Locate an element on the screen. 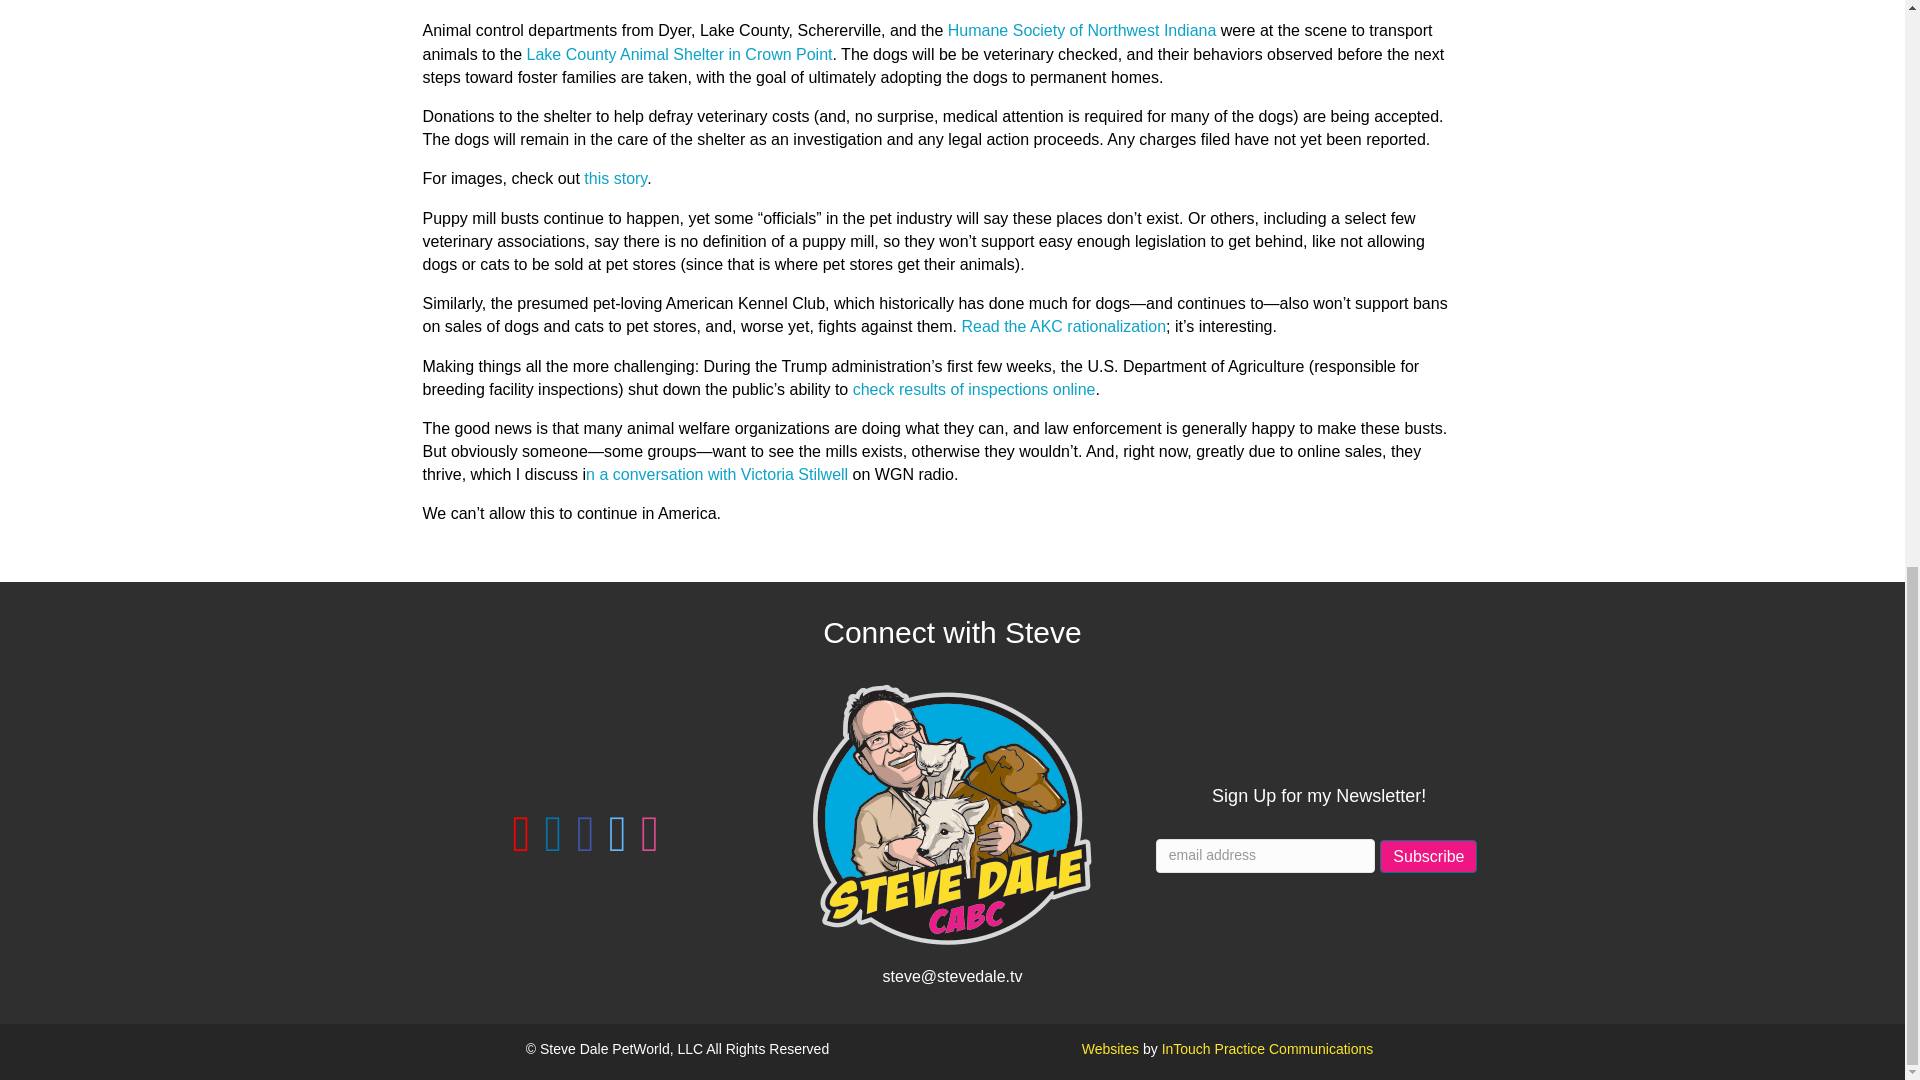  Humane Society of Northwest Indiana is located at coordinates (1084, 30).